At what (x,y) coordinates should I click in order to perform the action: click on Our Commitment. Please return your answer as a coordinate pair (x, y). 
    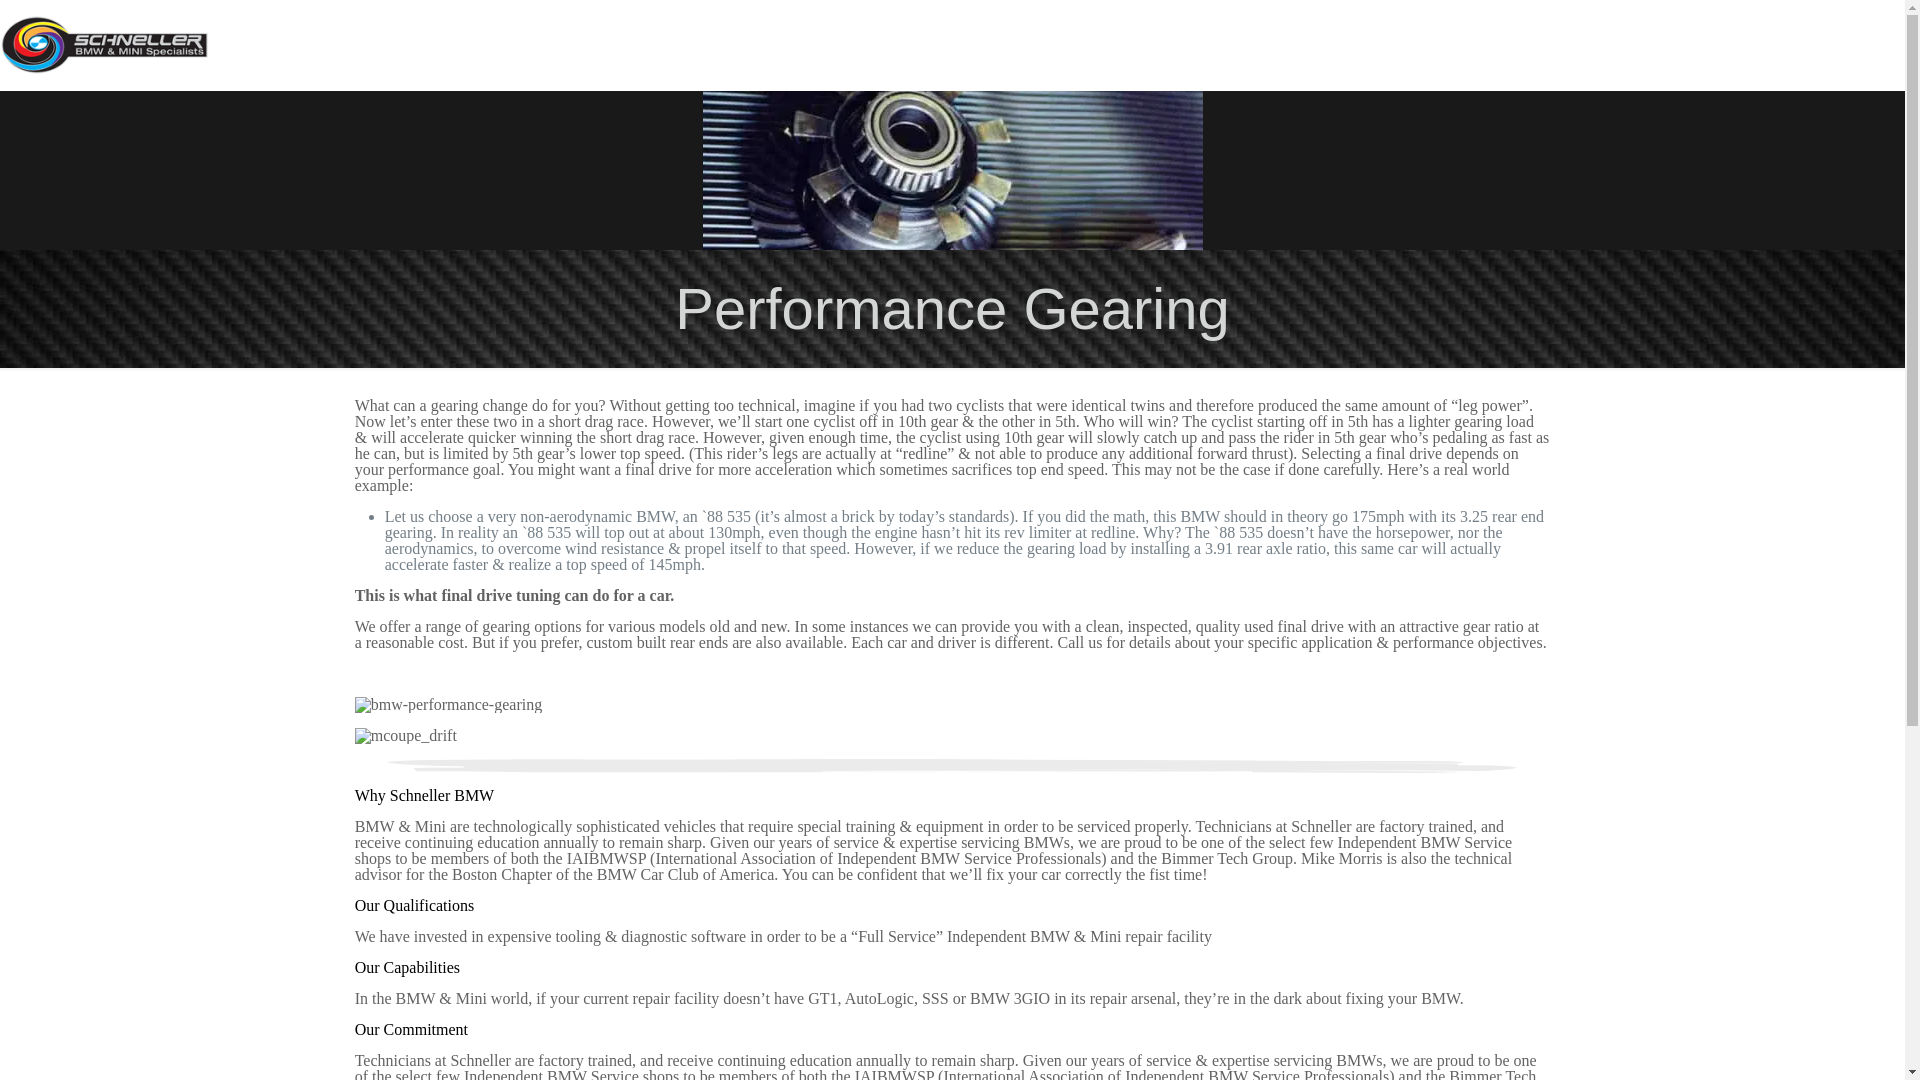
    Looking at the image, I should click on (412, 1028).